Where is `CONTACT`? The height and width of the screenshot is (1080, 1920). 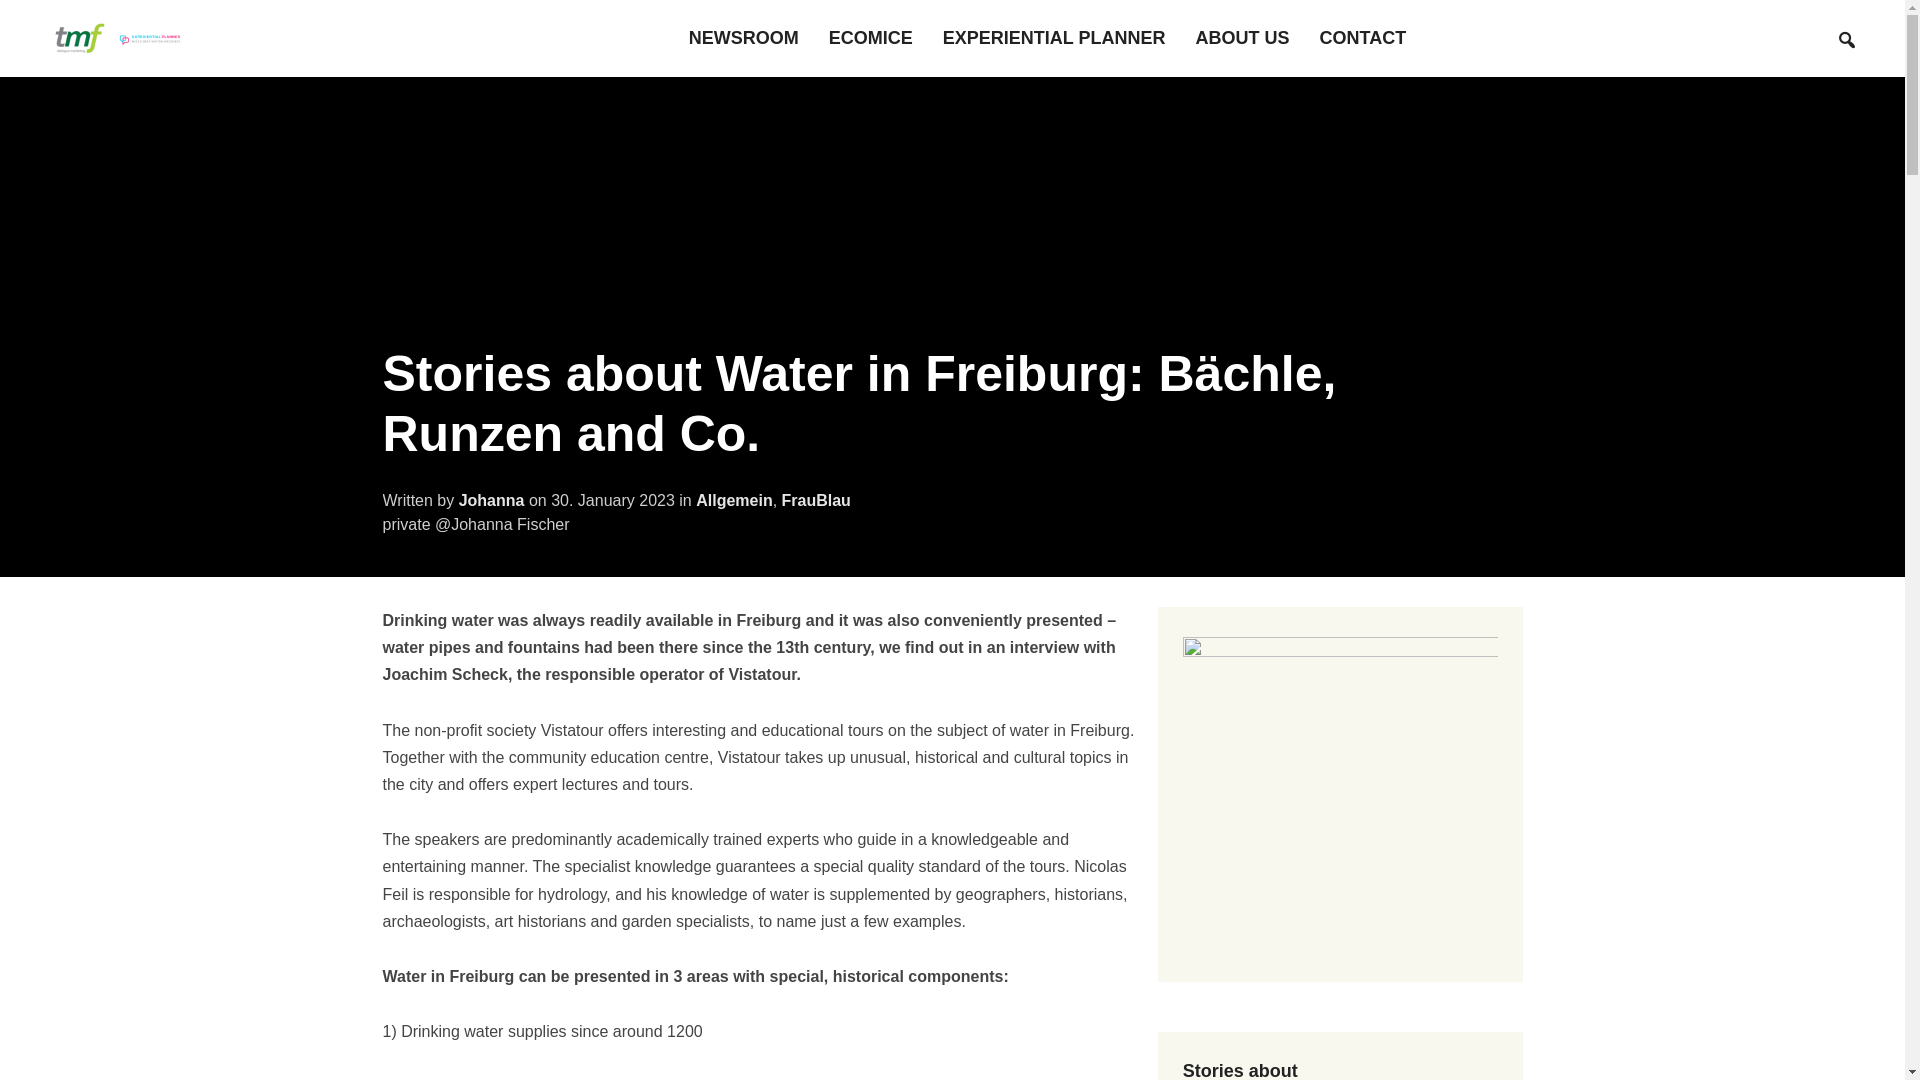 CONTACT is located at coordinates (1364, 38).